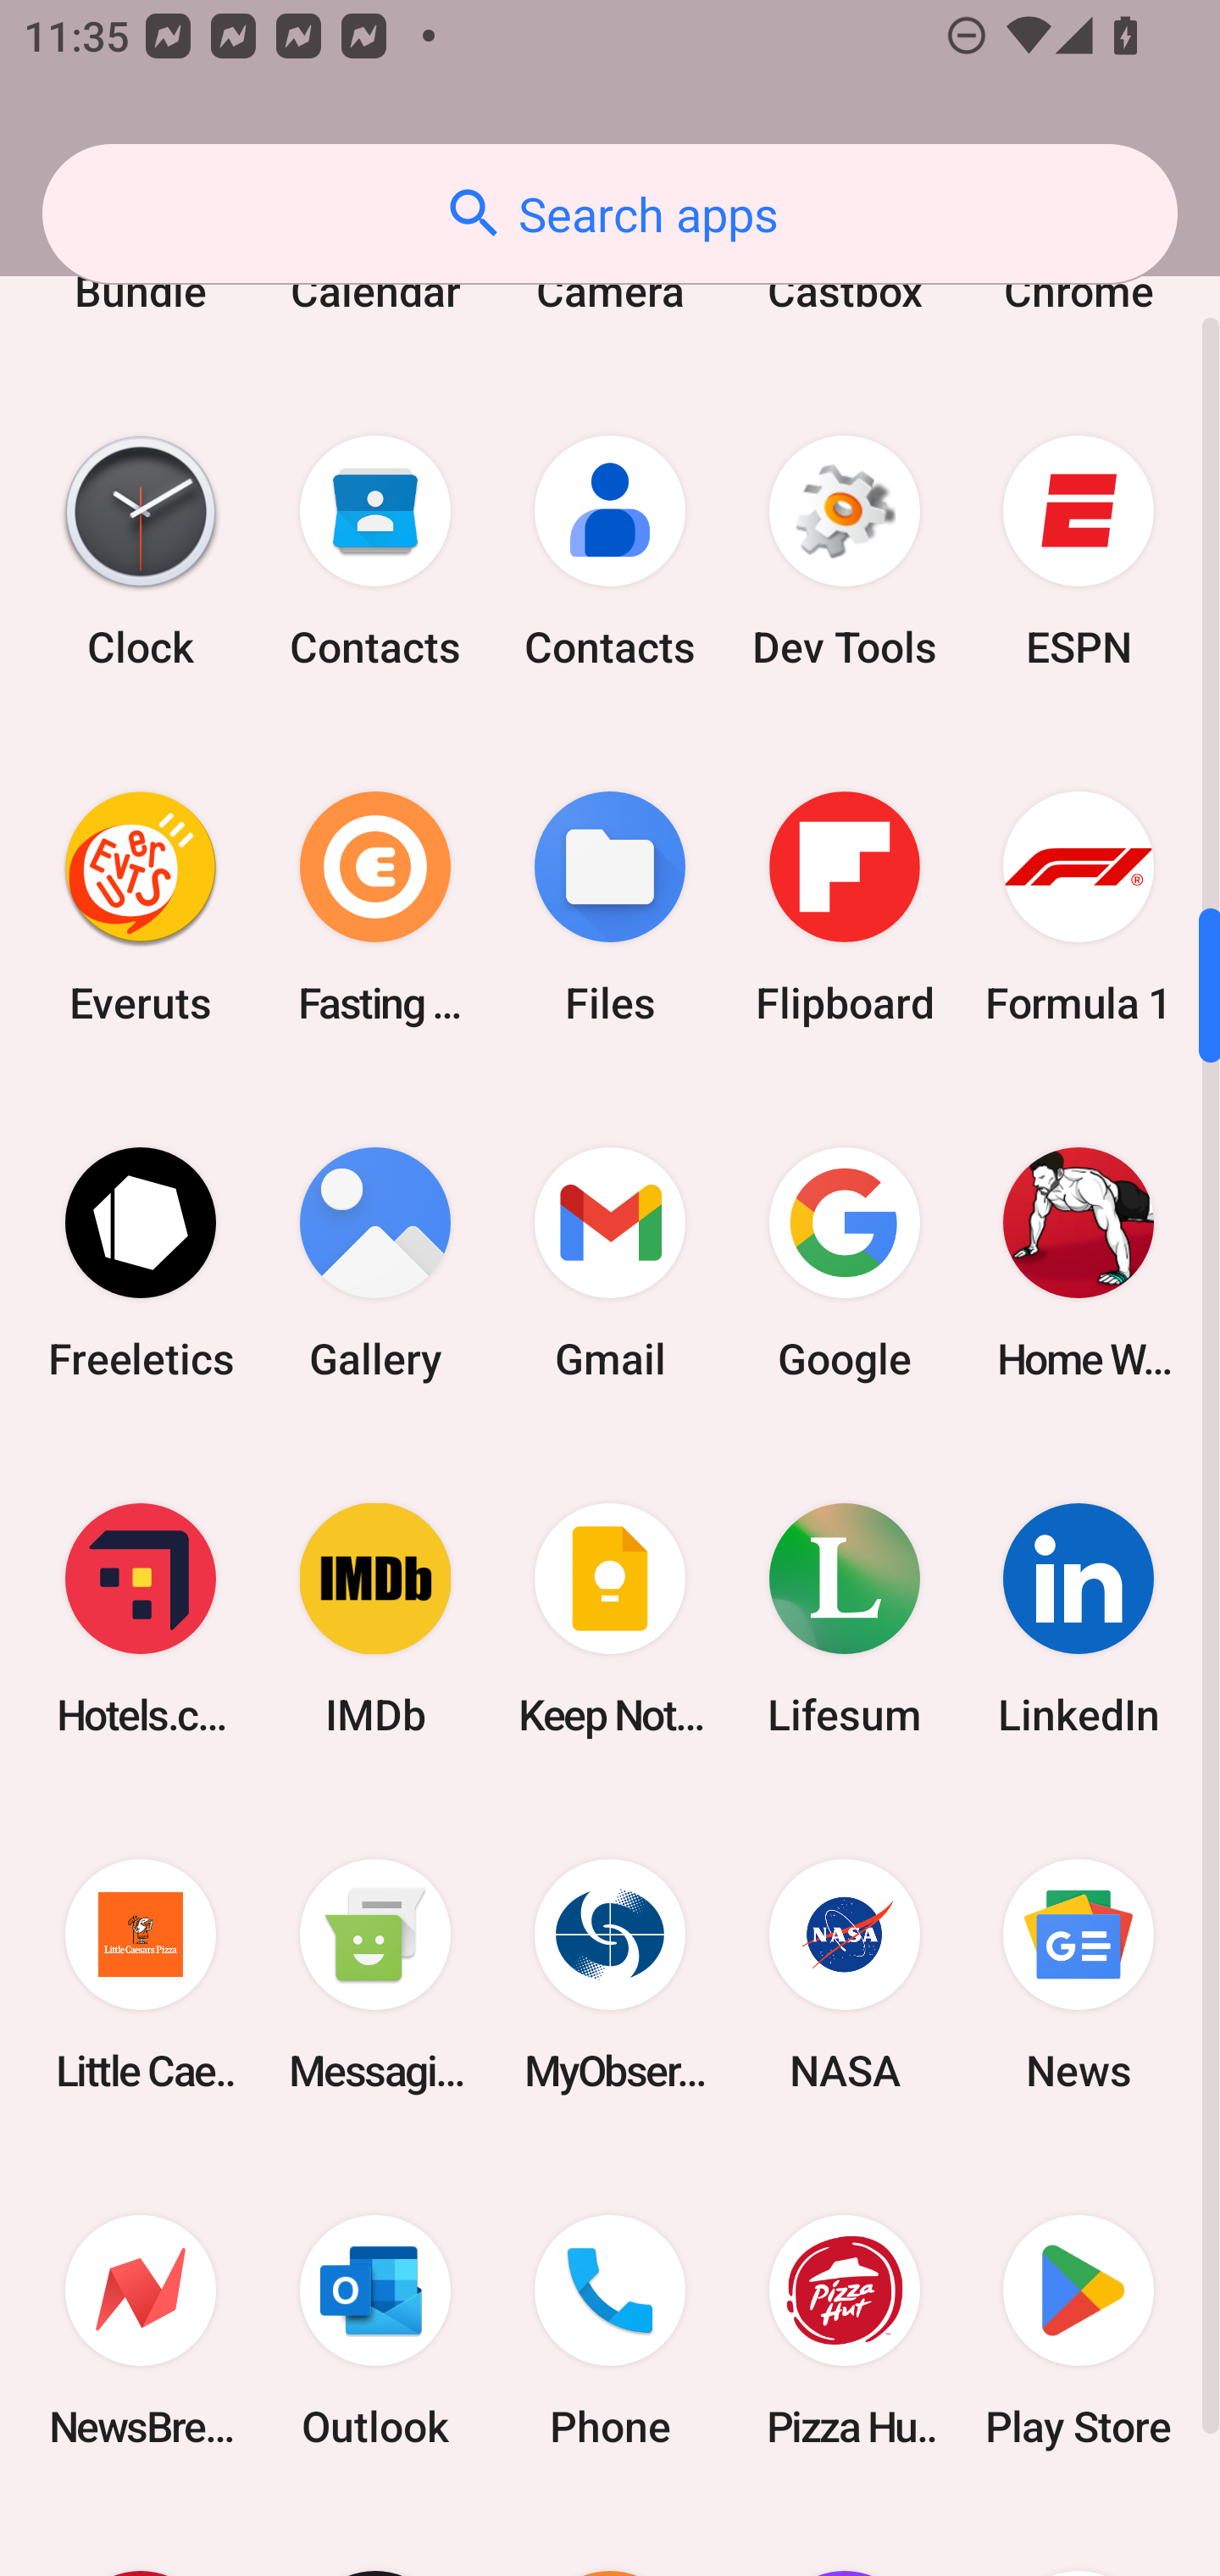  Describe the element at coordinates (375, 907) in the screenshot. I see `Fasting Coach` at that location.